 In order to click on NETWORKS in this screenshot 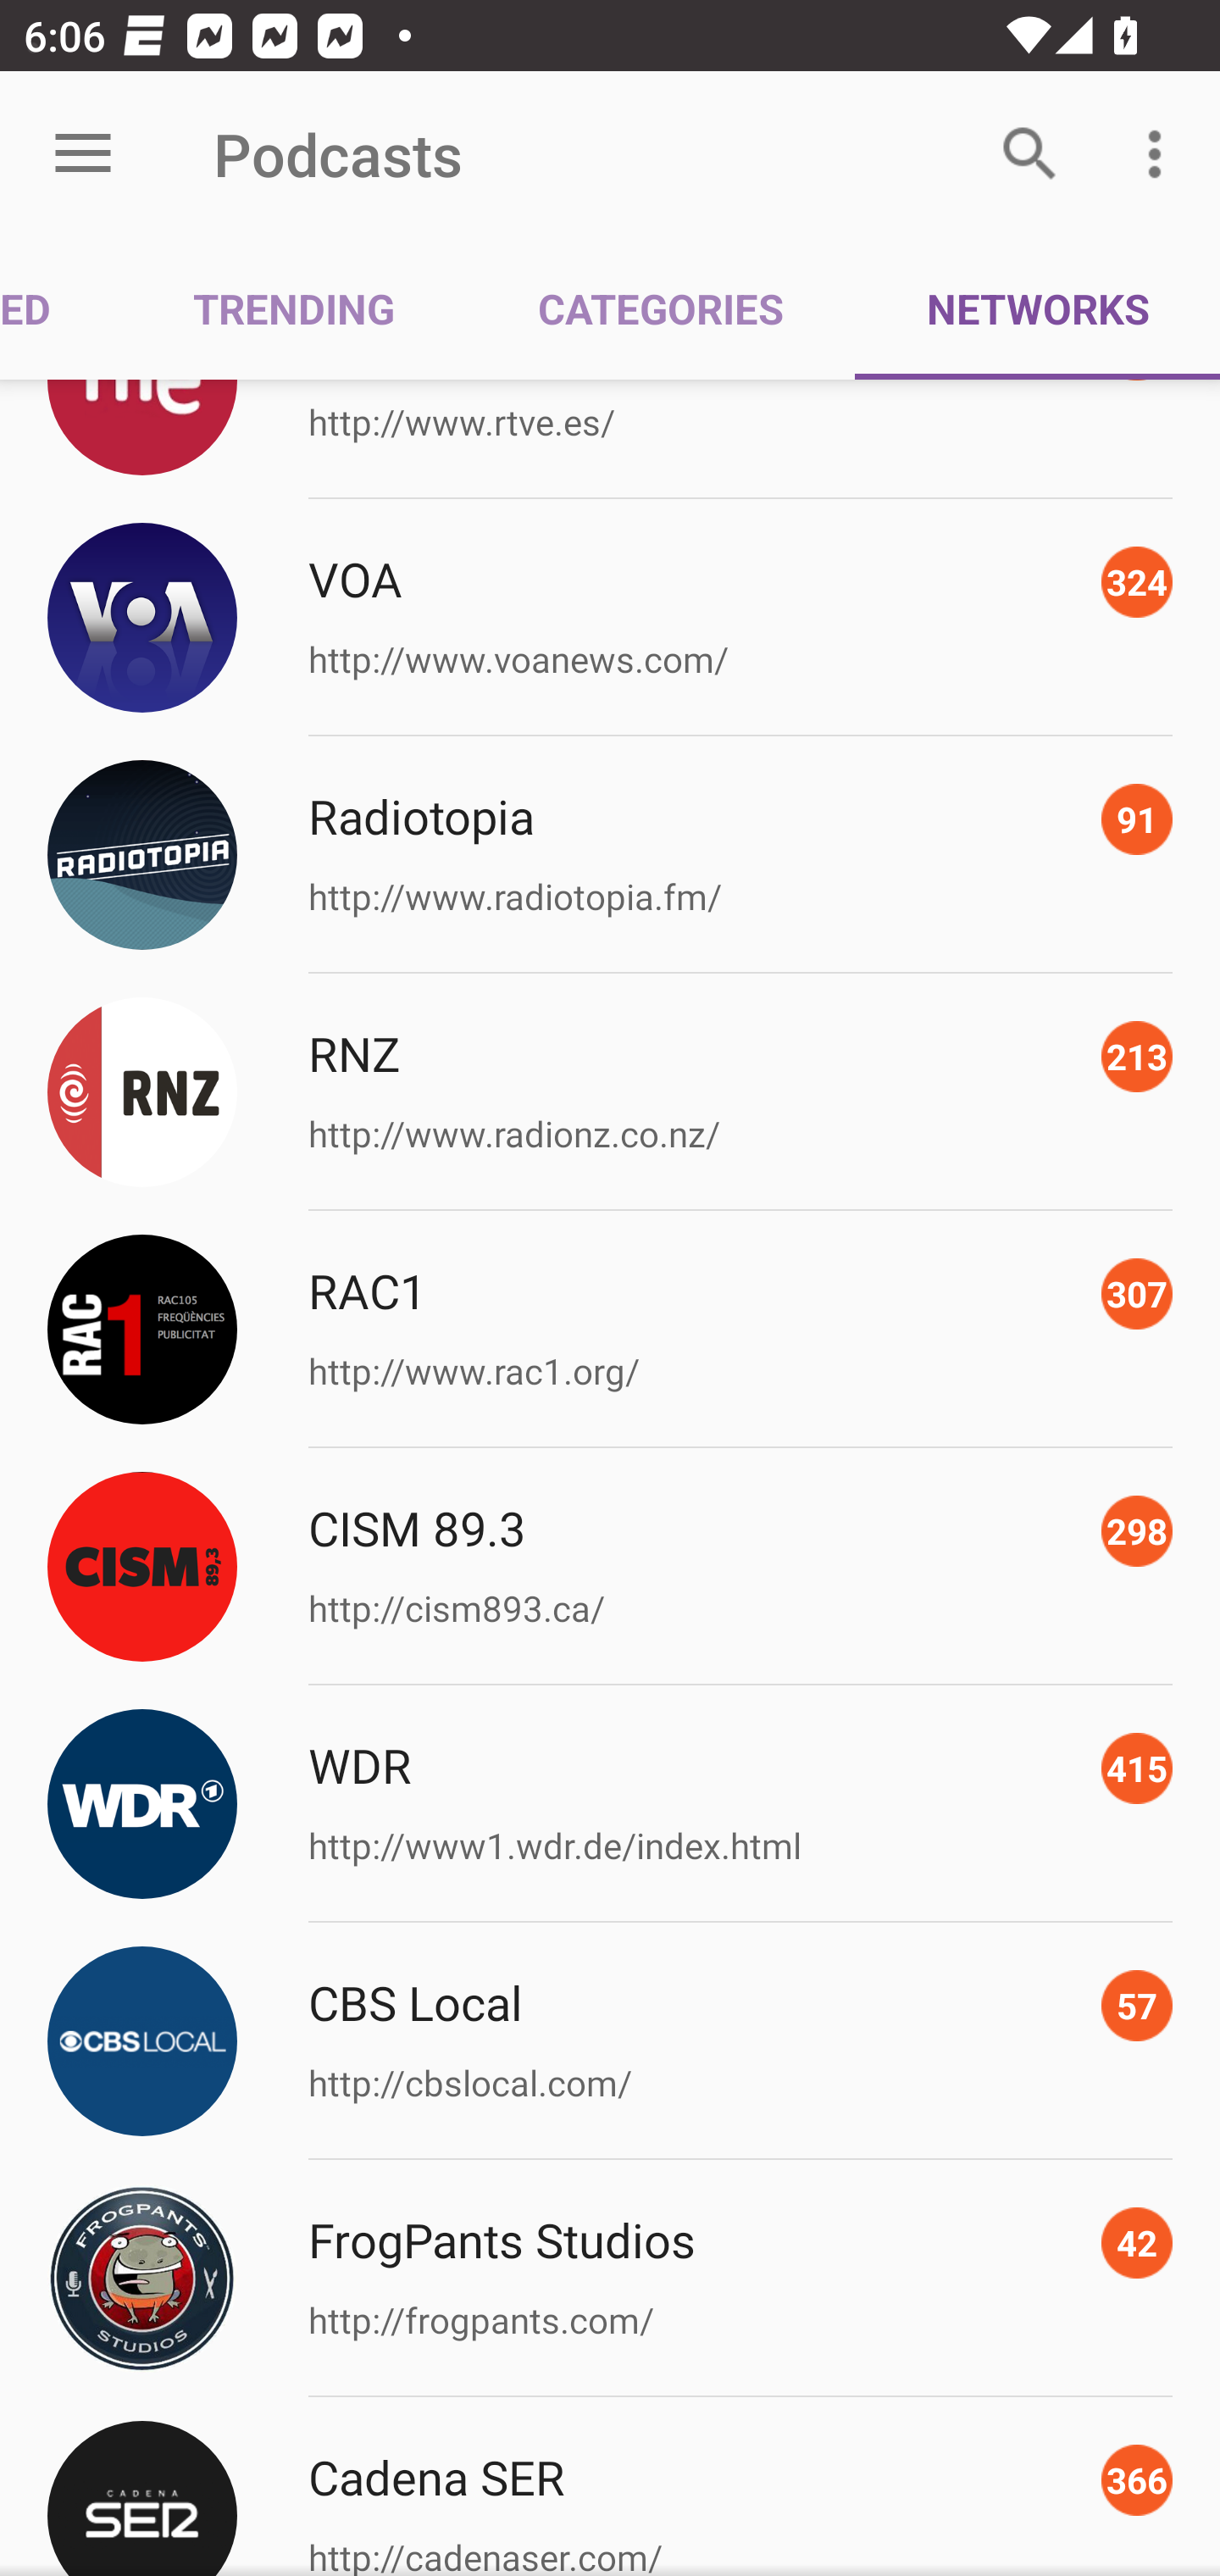, I will do `click(1037, 307)`.